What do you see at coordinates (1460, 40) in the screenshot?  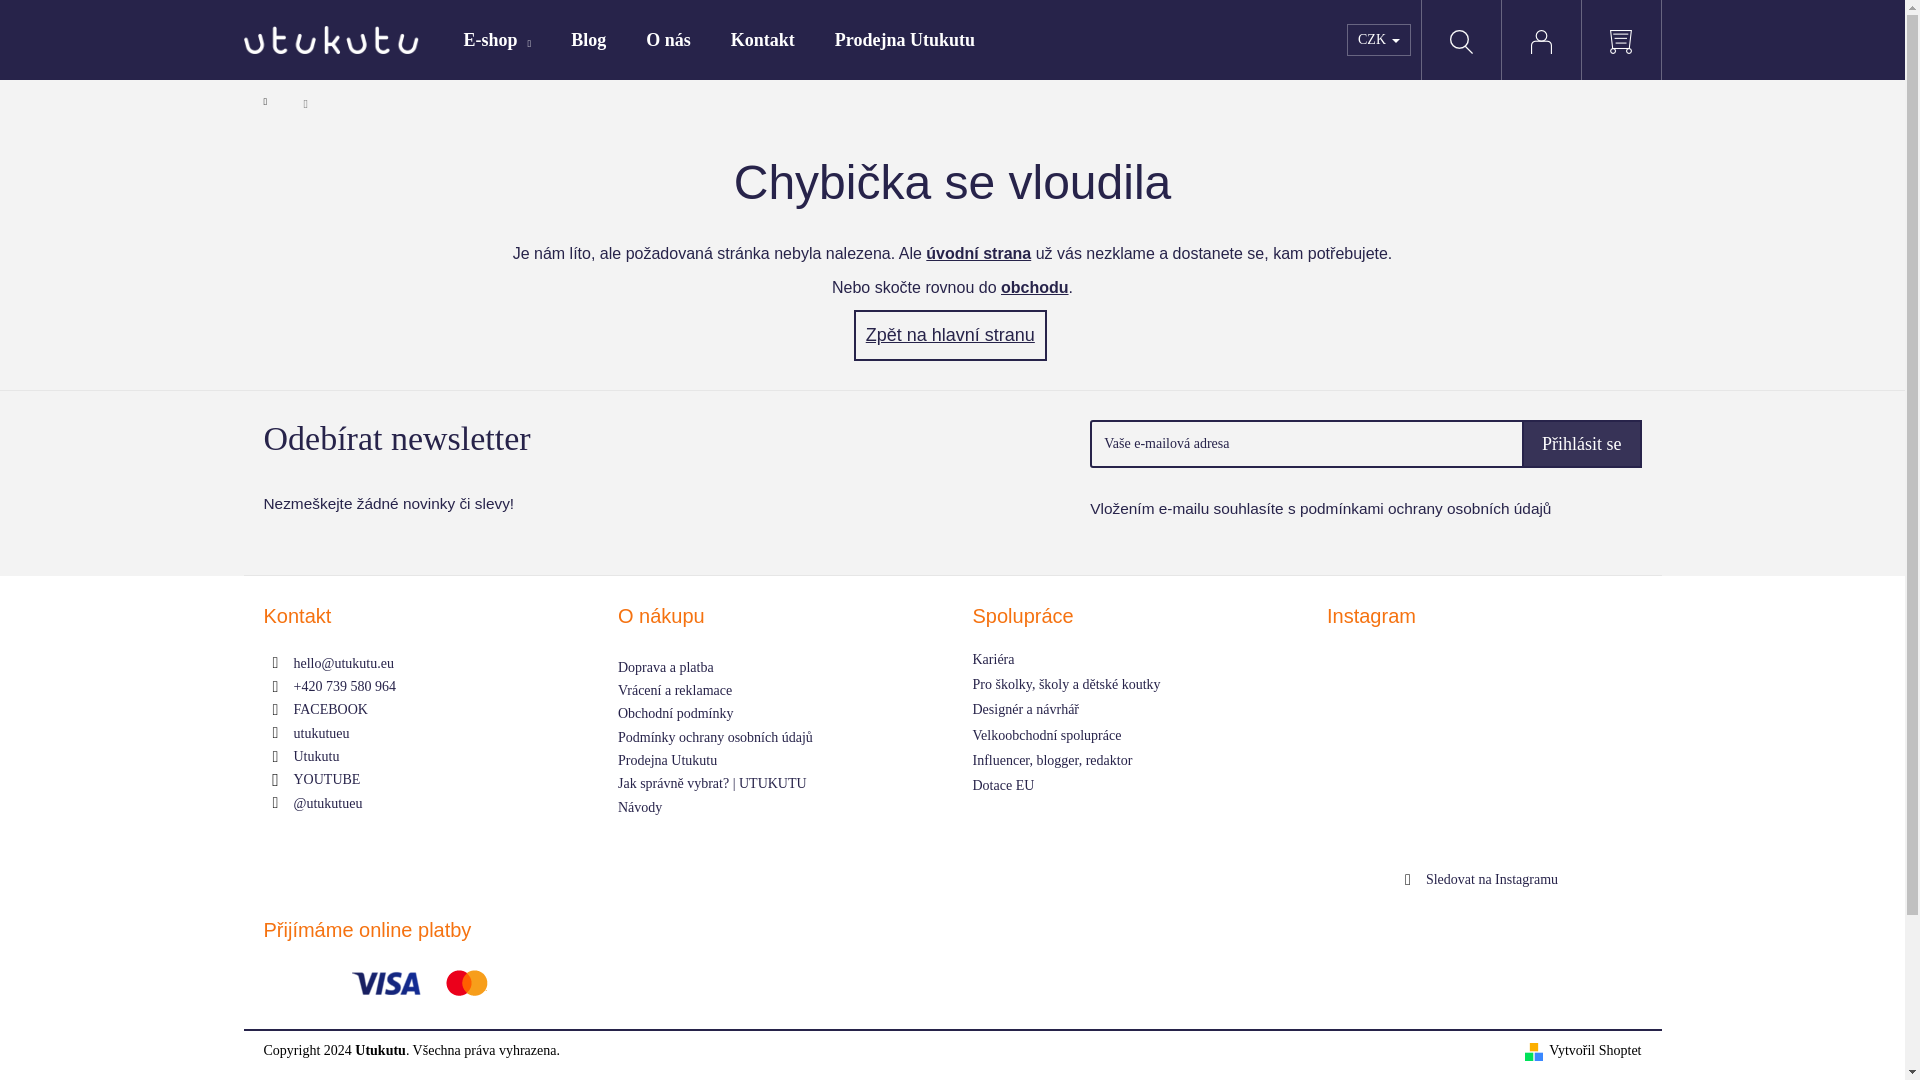 I see `Hledat` at bounding box center [1460, 40].